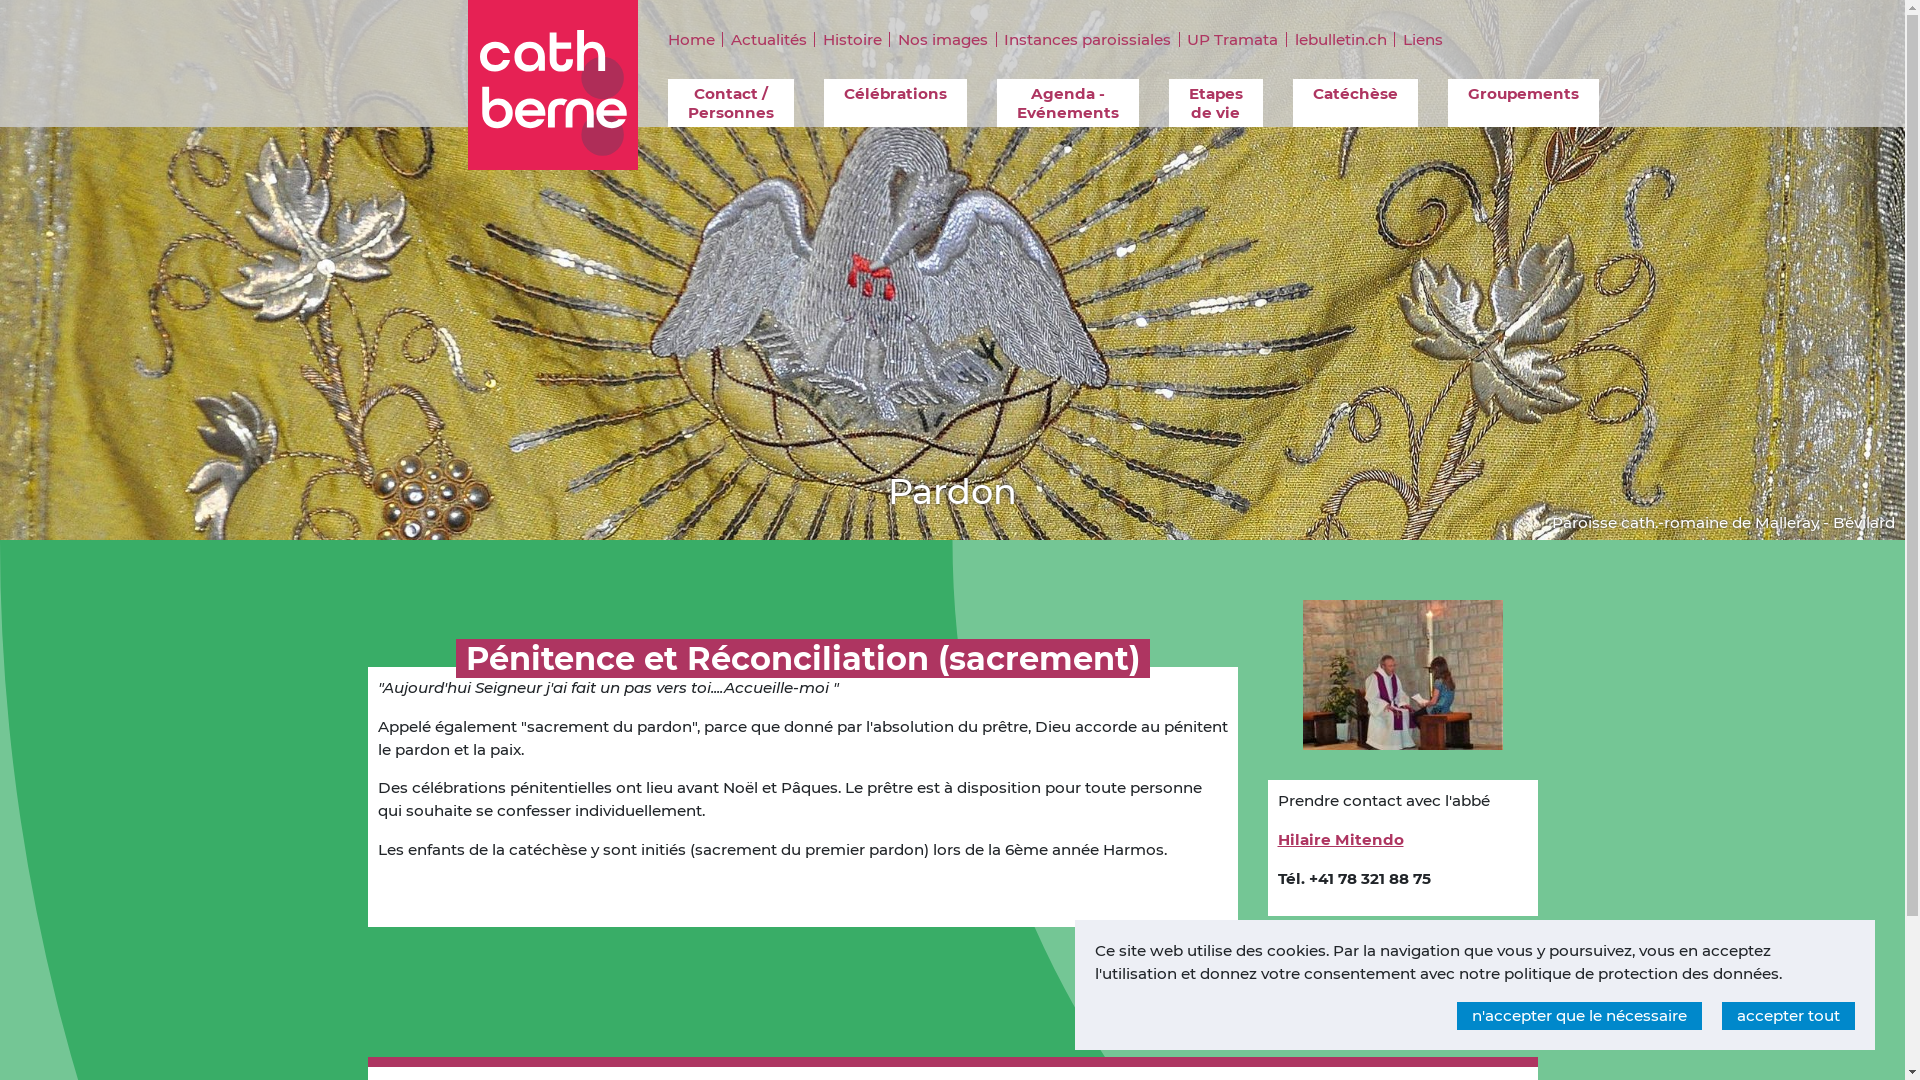 The height and width of the screenshot is (1080, 1920). What do you see at coordinates (696, 40) in the screenshot?
I see `Home` at bounding box center [696, 40].